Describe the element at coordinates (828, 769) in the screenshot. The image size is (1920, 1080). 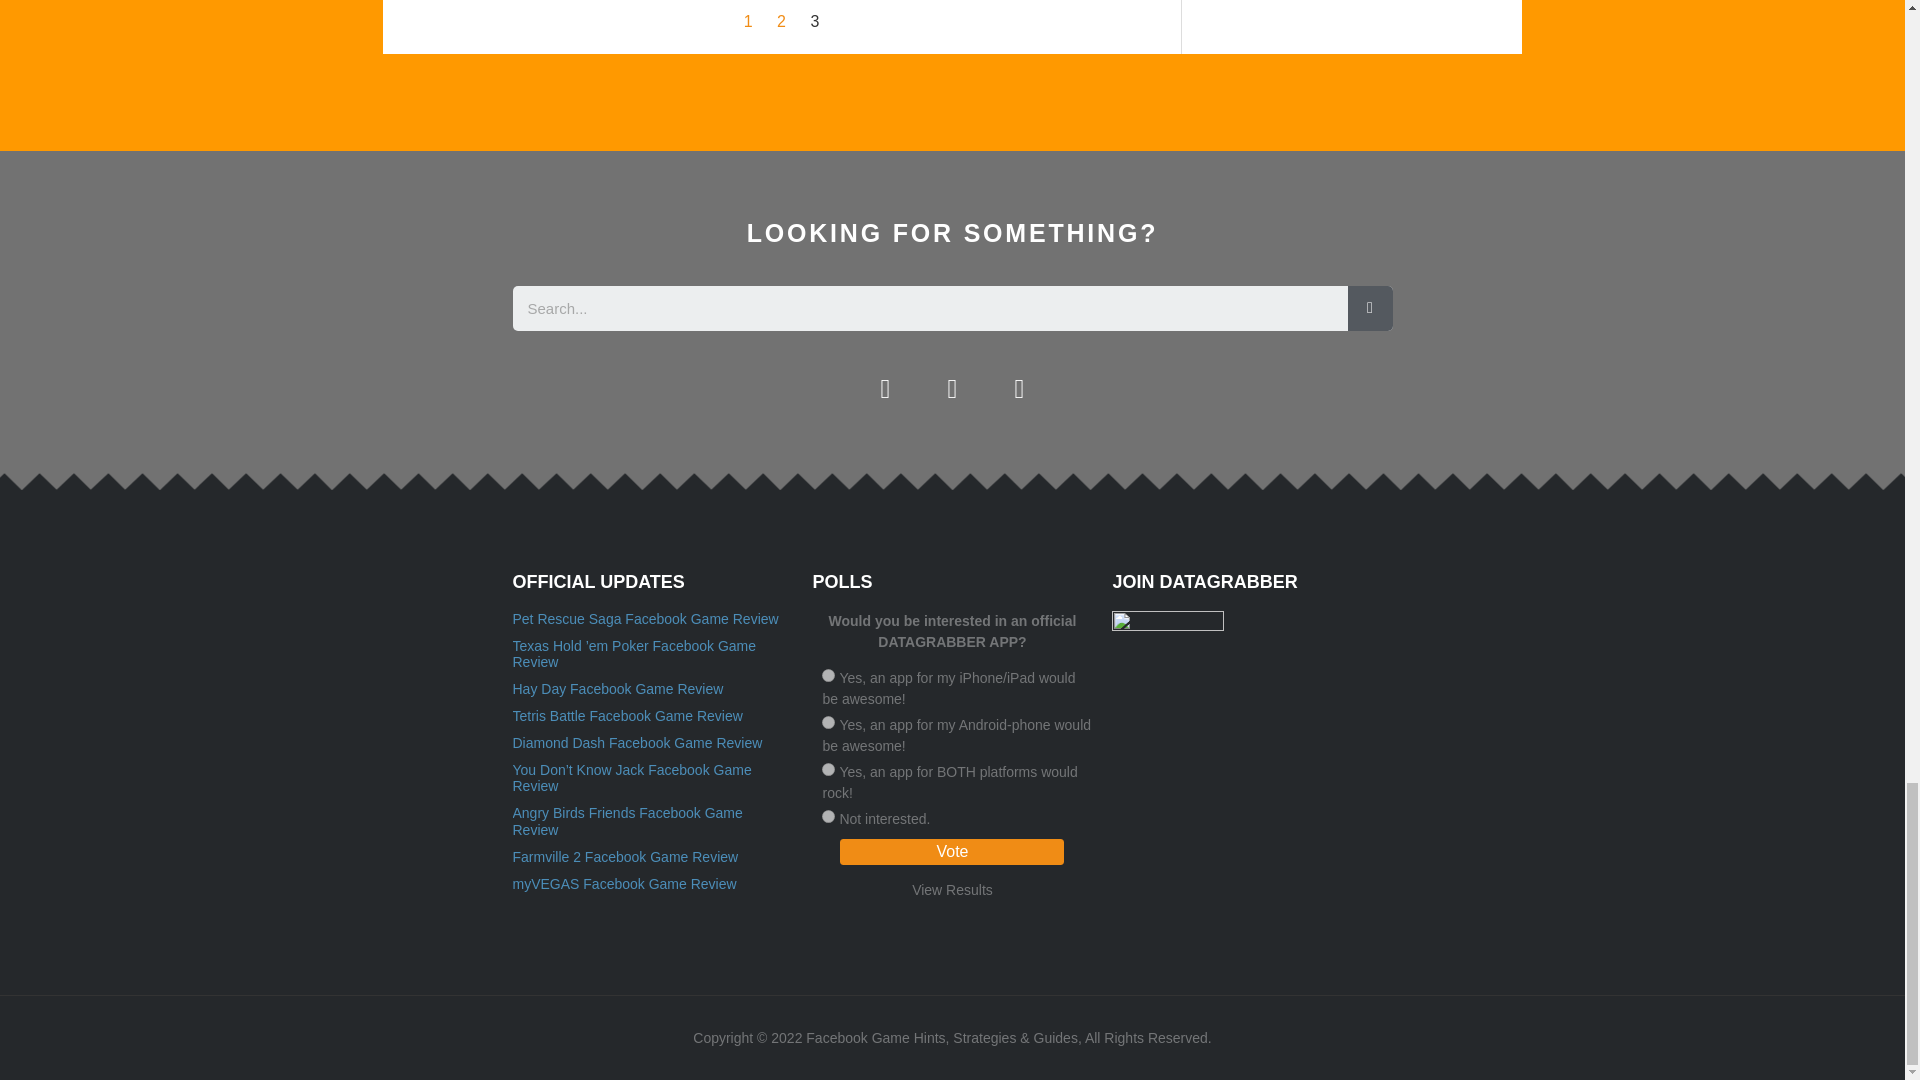
I see `33` at that location.